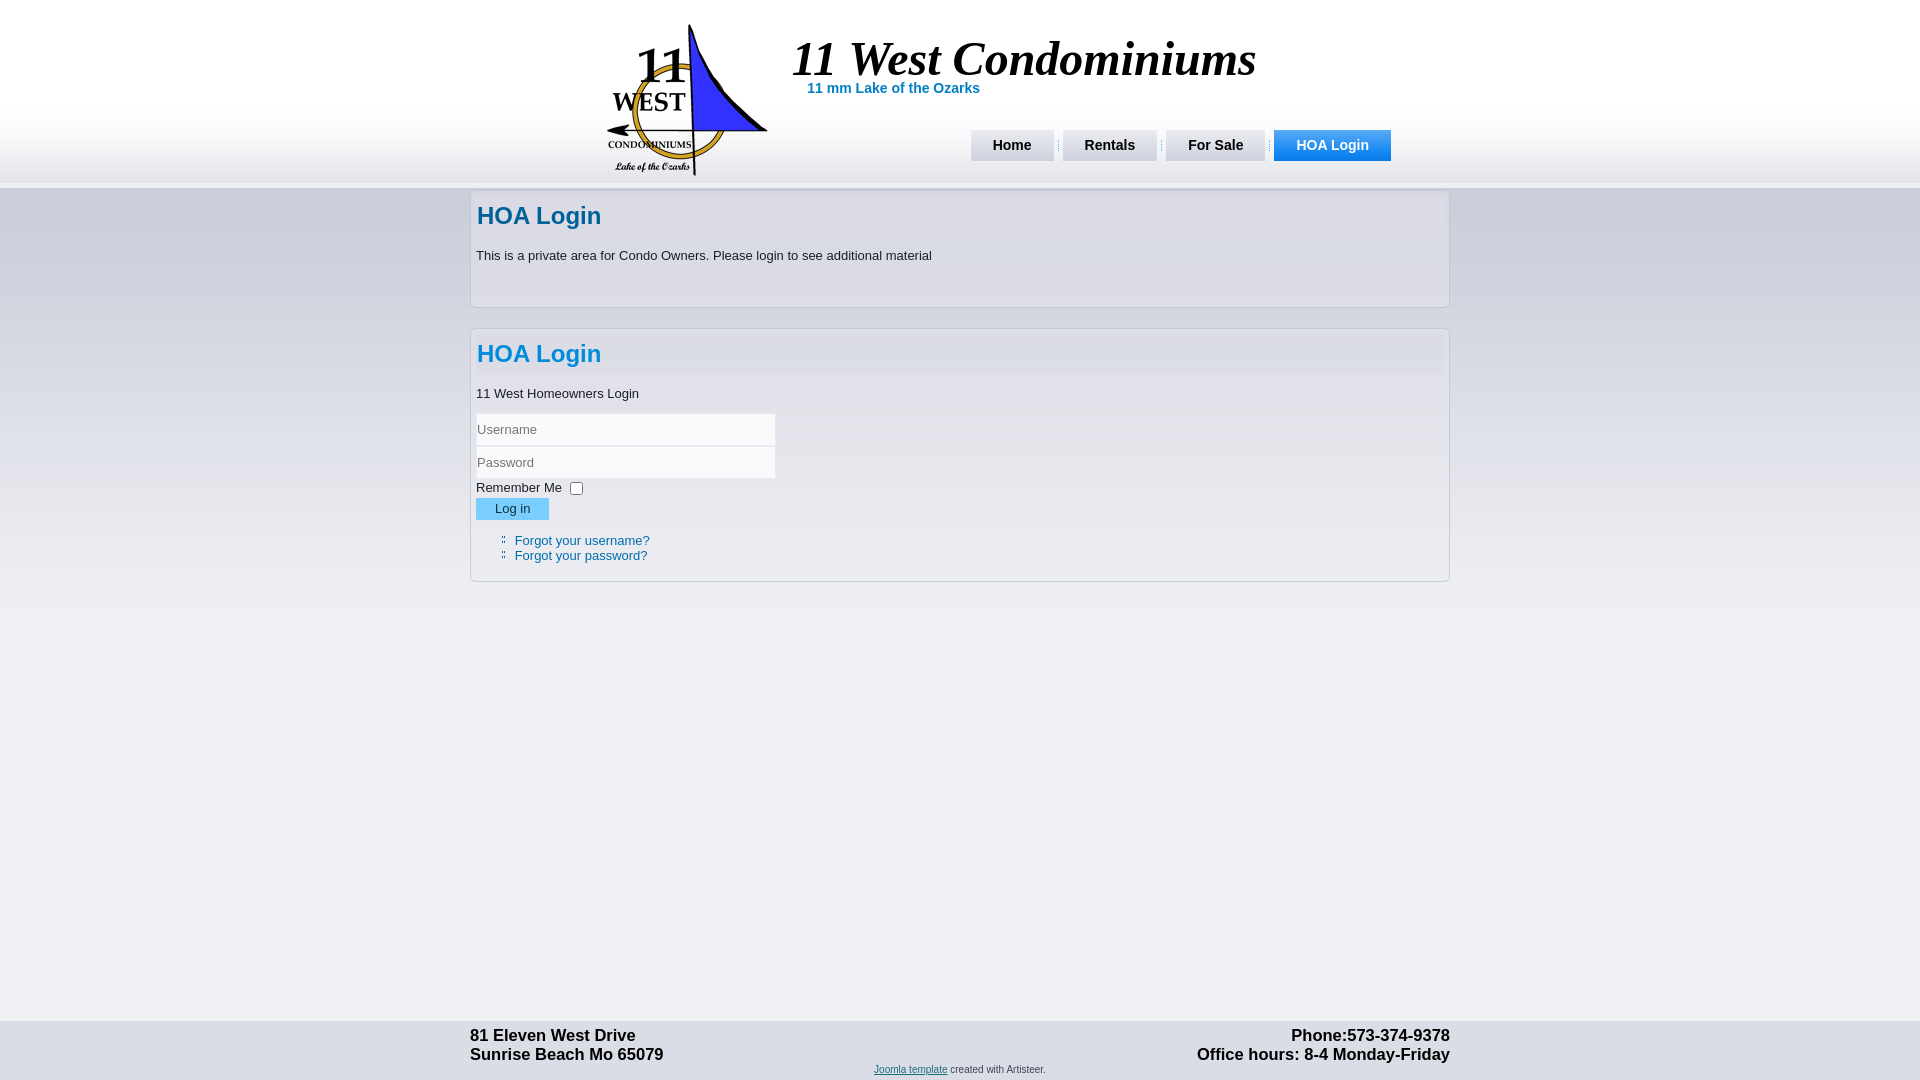  What do you see at coordinates (539, 216) in the screenshot?
I see `HOA Login` at bounding box center [539, 216].